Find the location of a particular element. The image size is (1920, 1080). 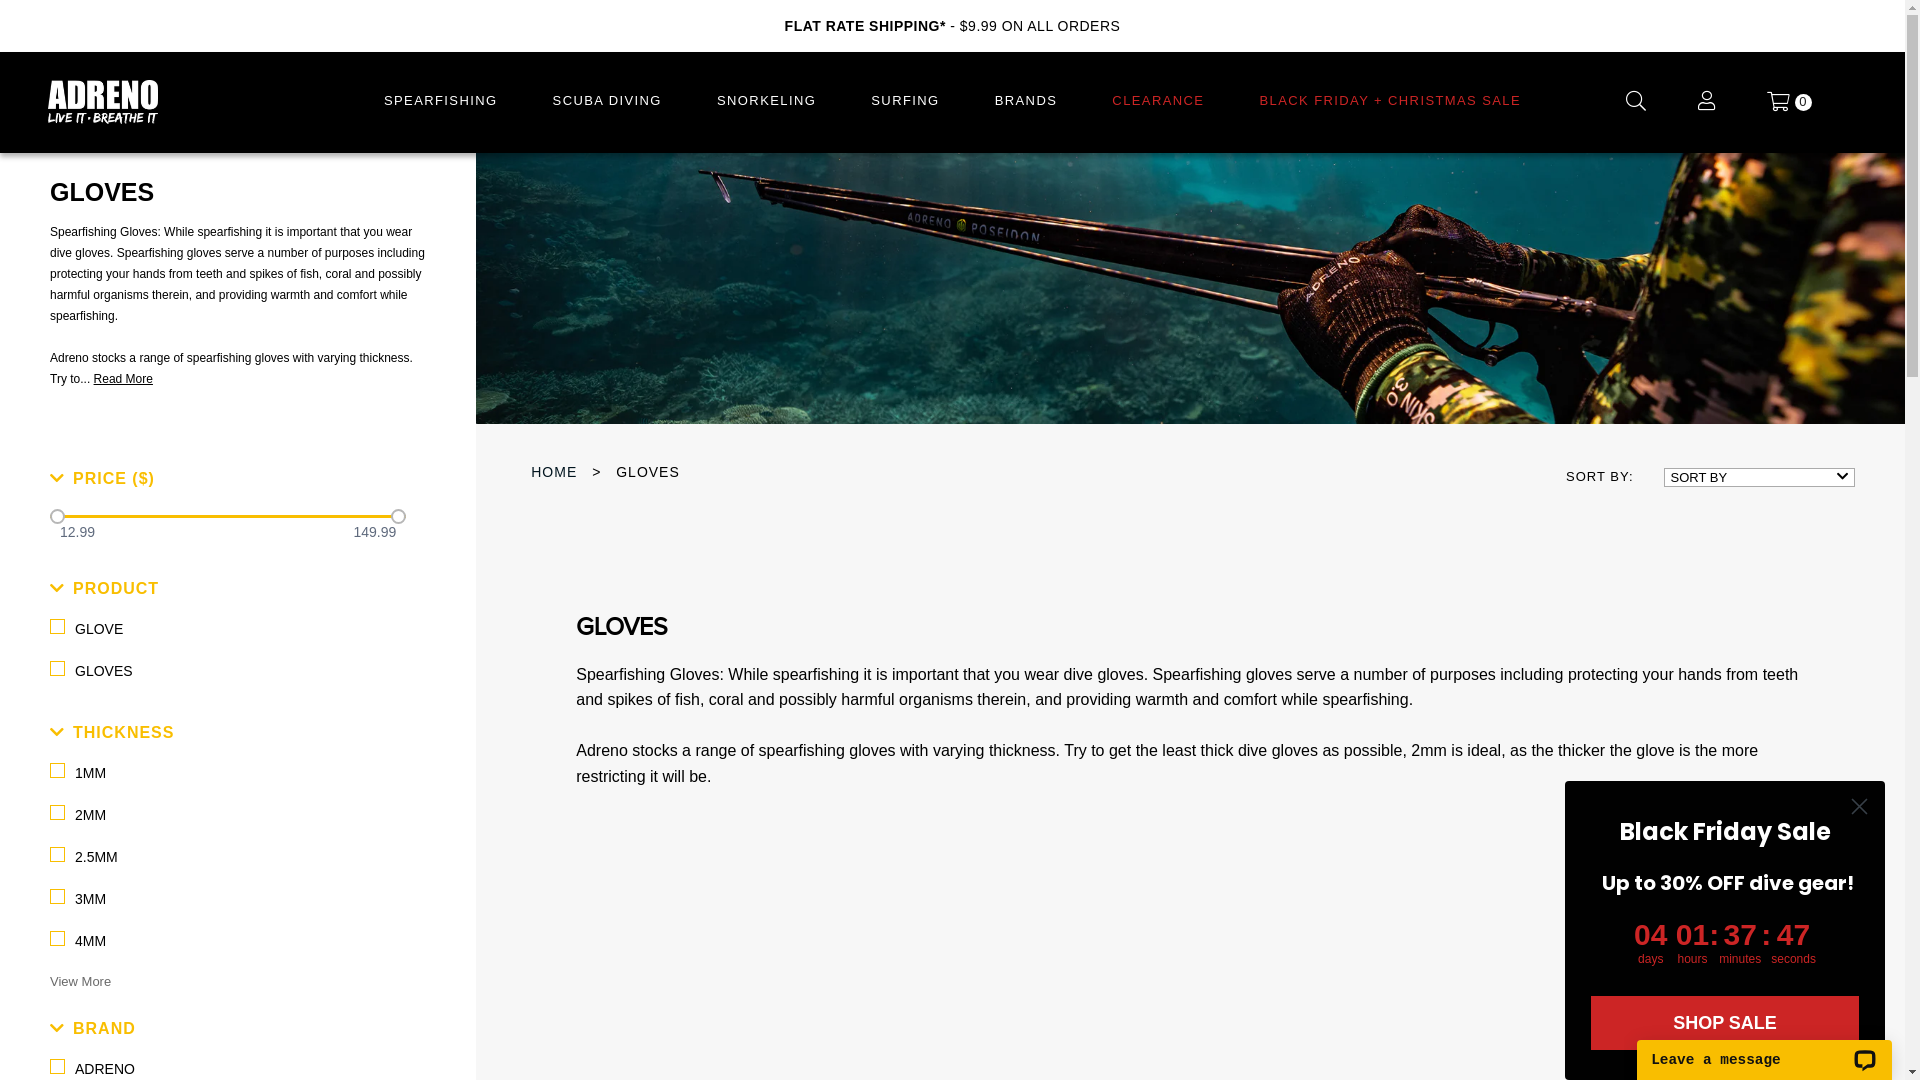

Submit is located at coordinates (33, 12).